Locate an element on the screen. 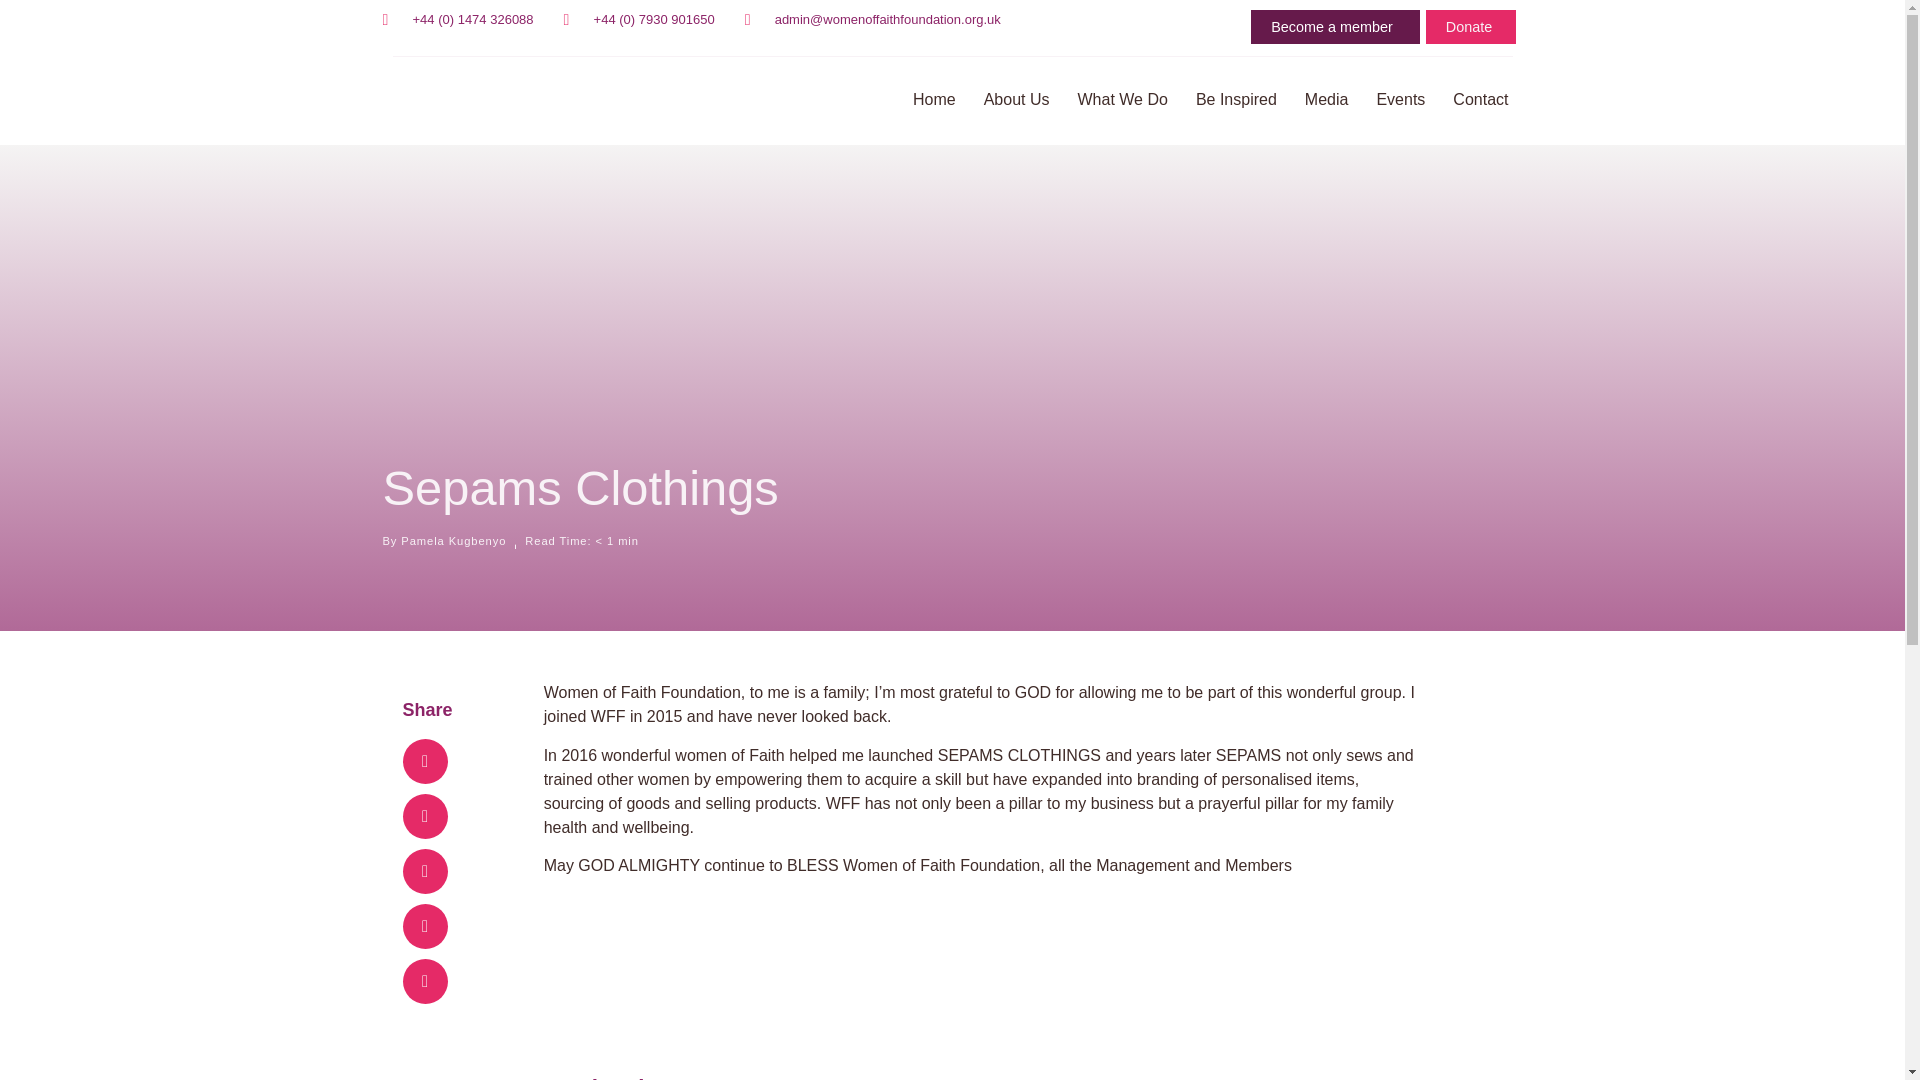 Image resolution: width=1920 pixels, height=1080 pixels. What We Do is located at coordinates (1122, 100).